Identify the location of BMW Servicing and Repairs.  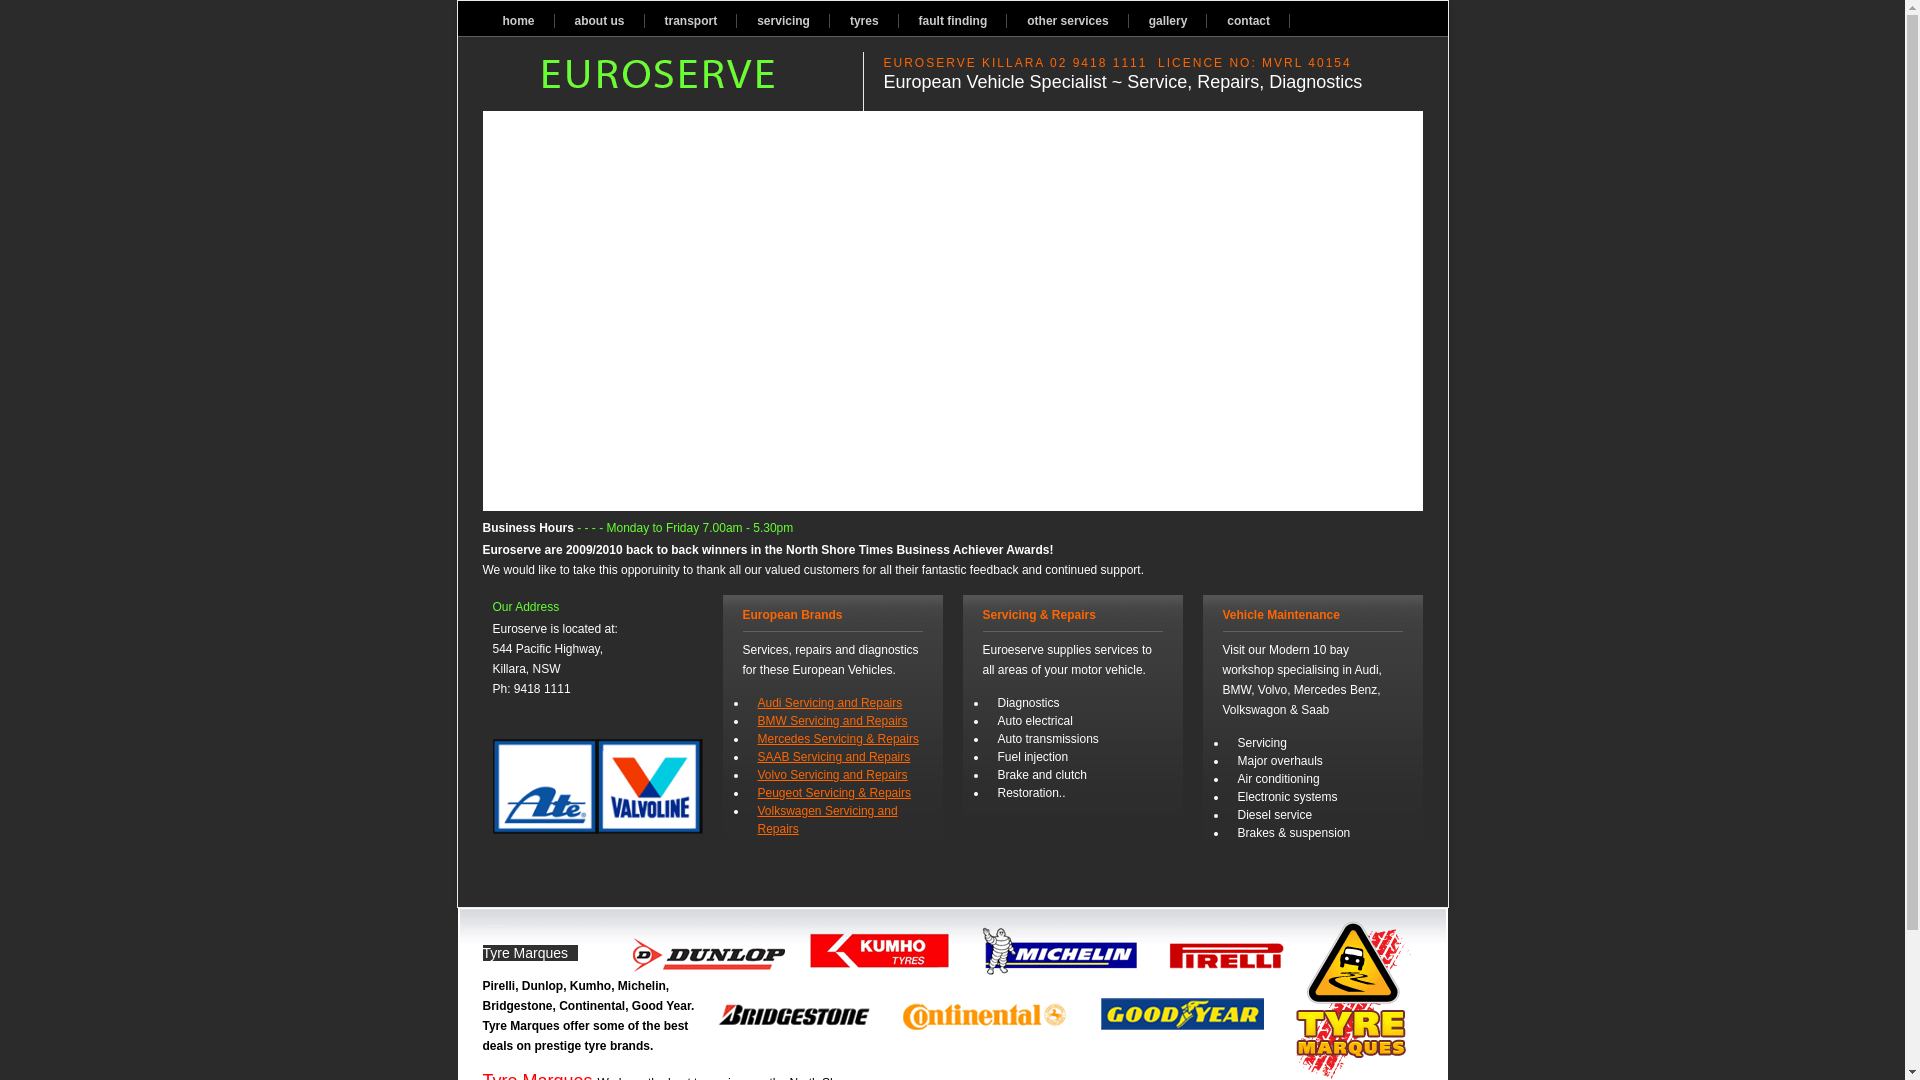
(833, 721).